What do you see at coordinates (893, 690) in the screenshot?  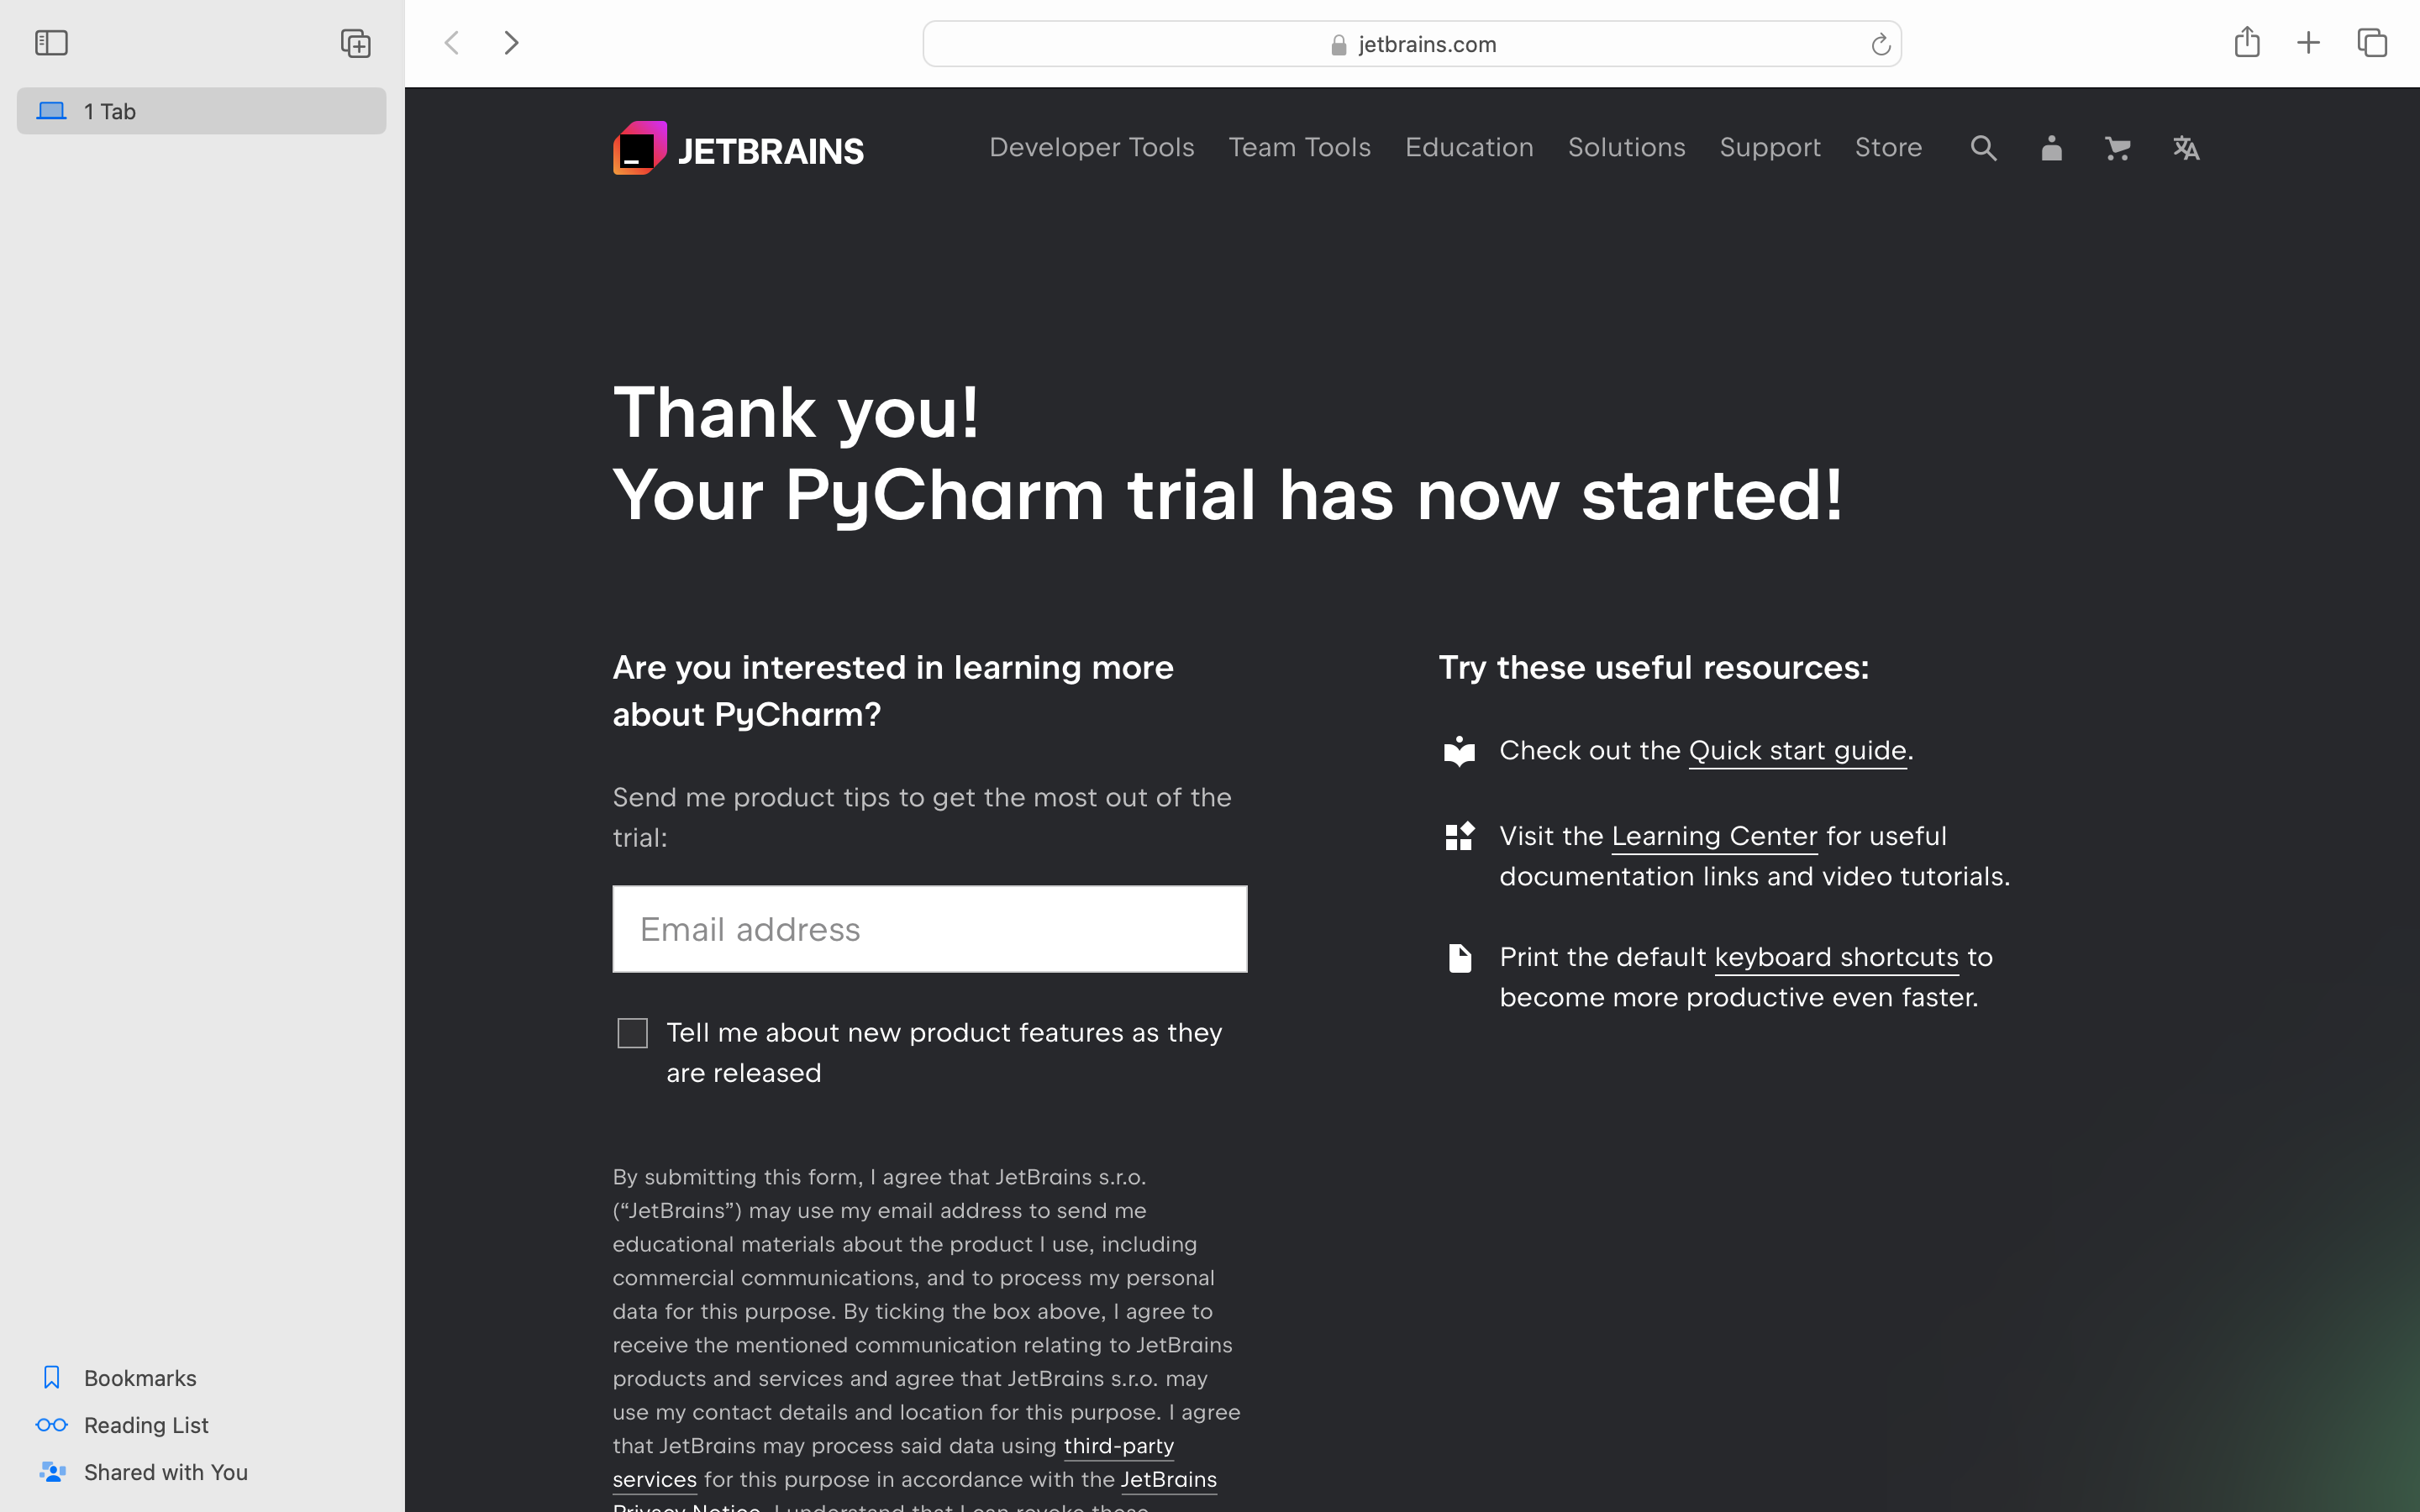 I see `Are you interested in learning more about PyCharm?` at bounding box center [893, 690].